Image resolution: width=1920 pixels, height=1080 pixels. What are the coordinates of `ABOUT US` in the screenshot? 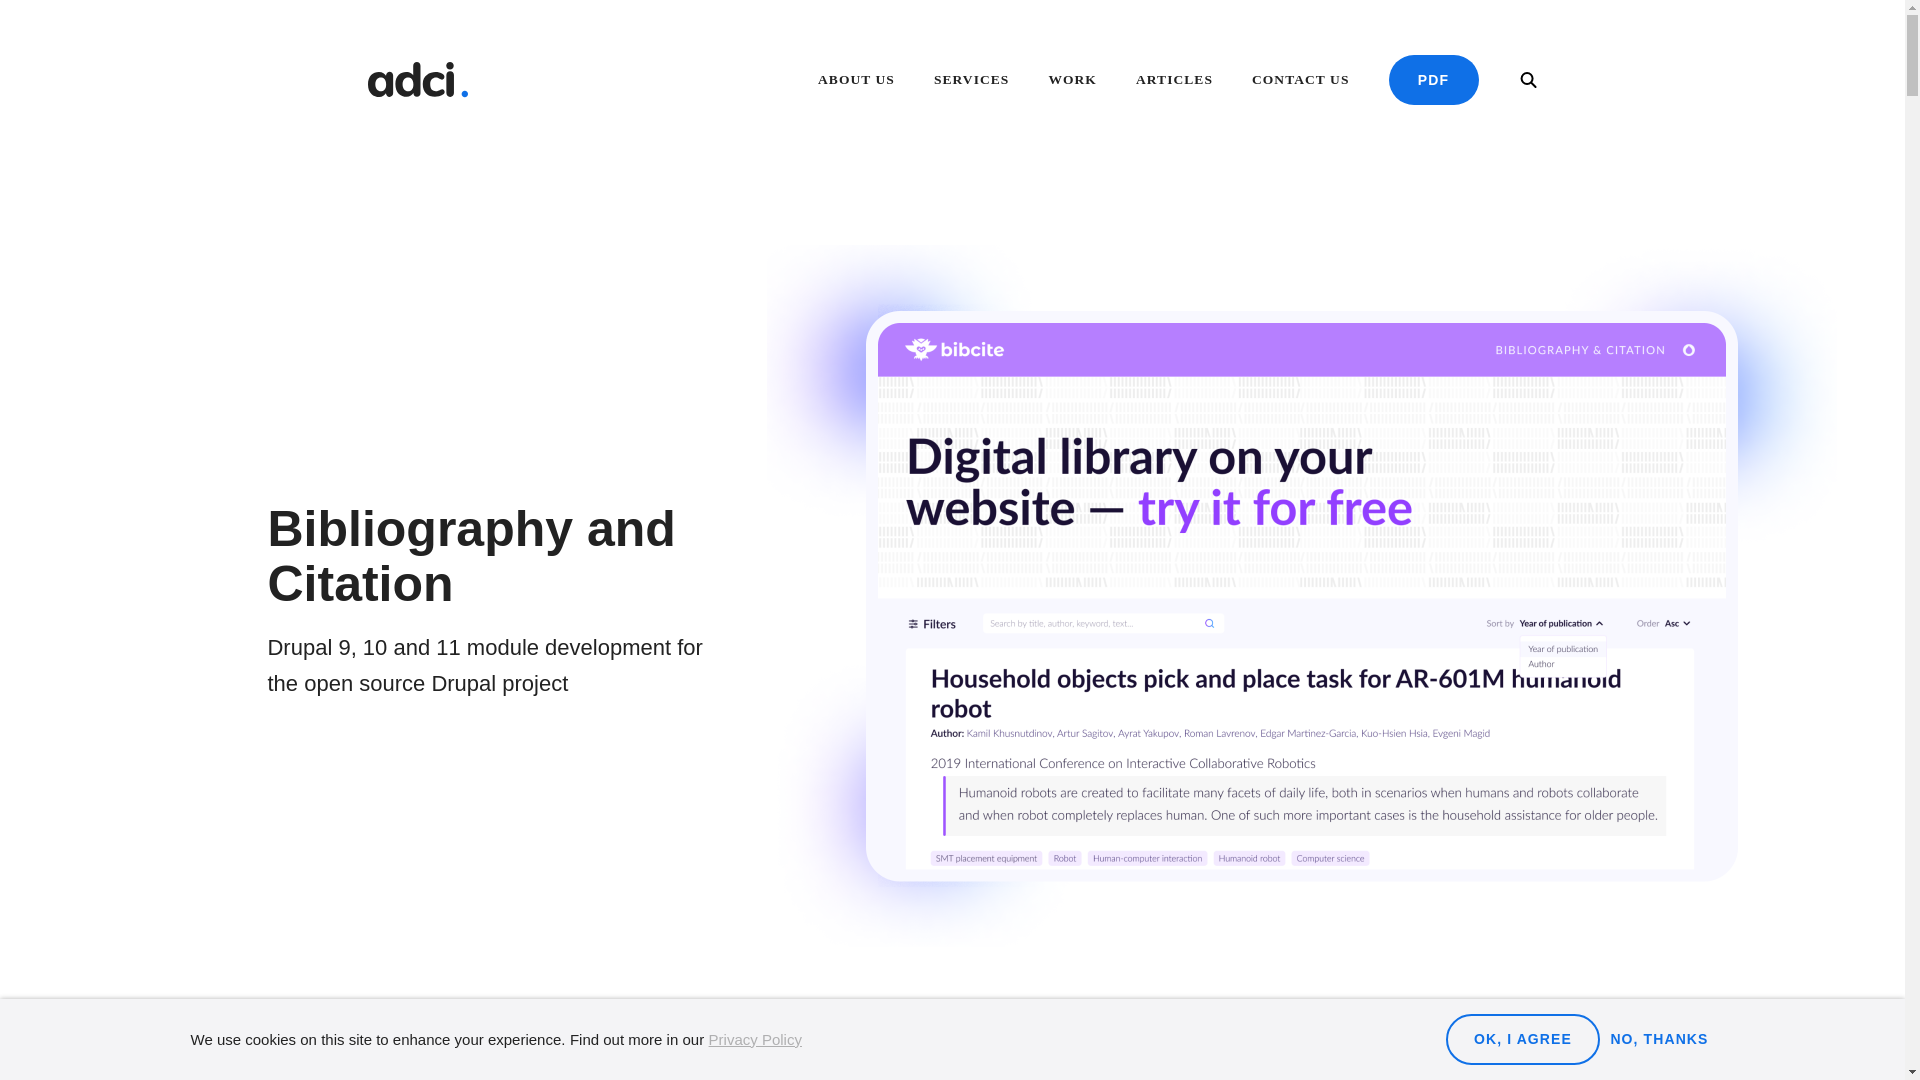 It's located at (856, 82).